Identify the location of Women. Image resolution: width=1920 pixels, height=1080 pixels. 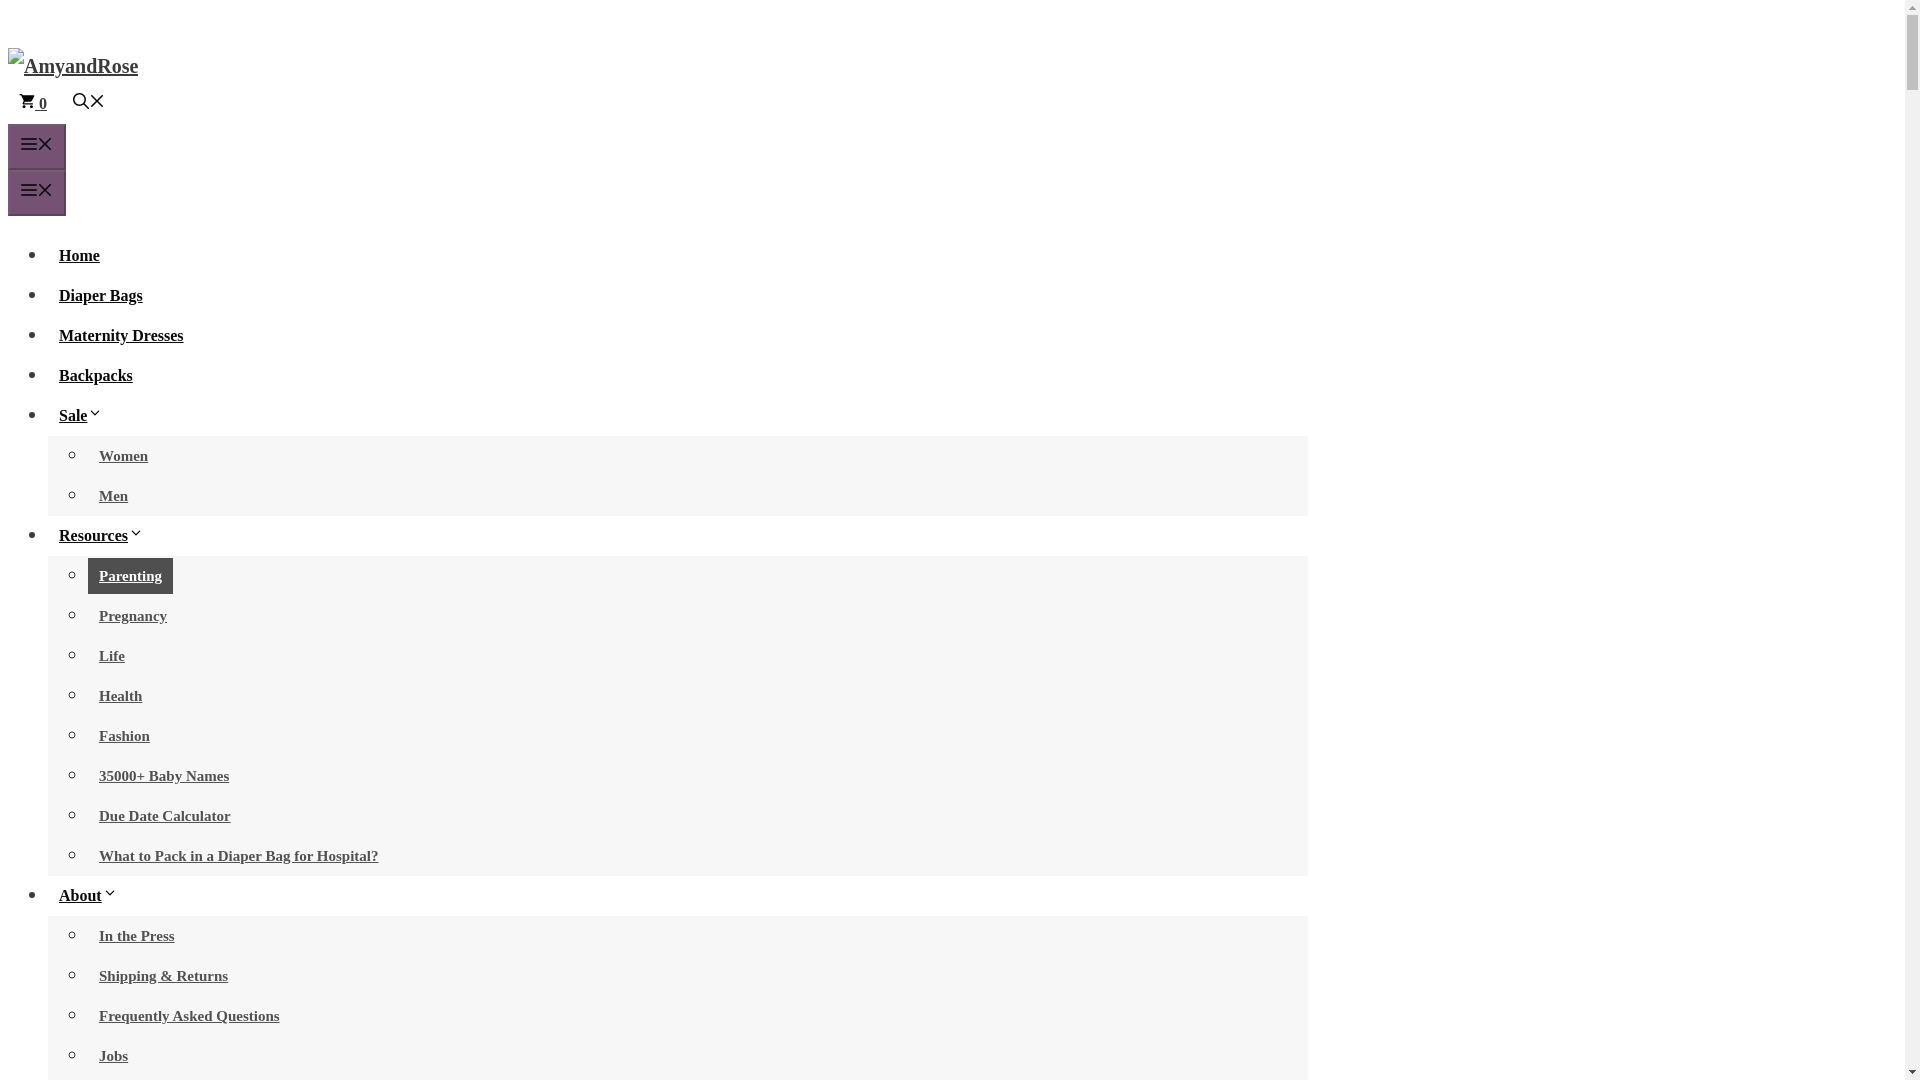
(124, 456).